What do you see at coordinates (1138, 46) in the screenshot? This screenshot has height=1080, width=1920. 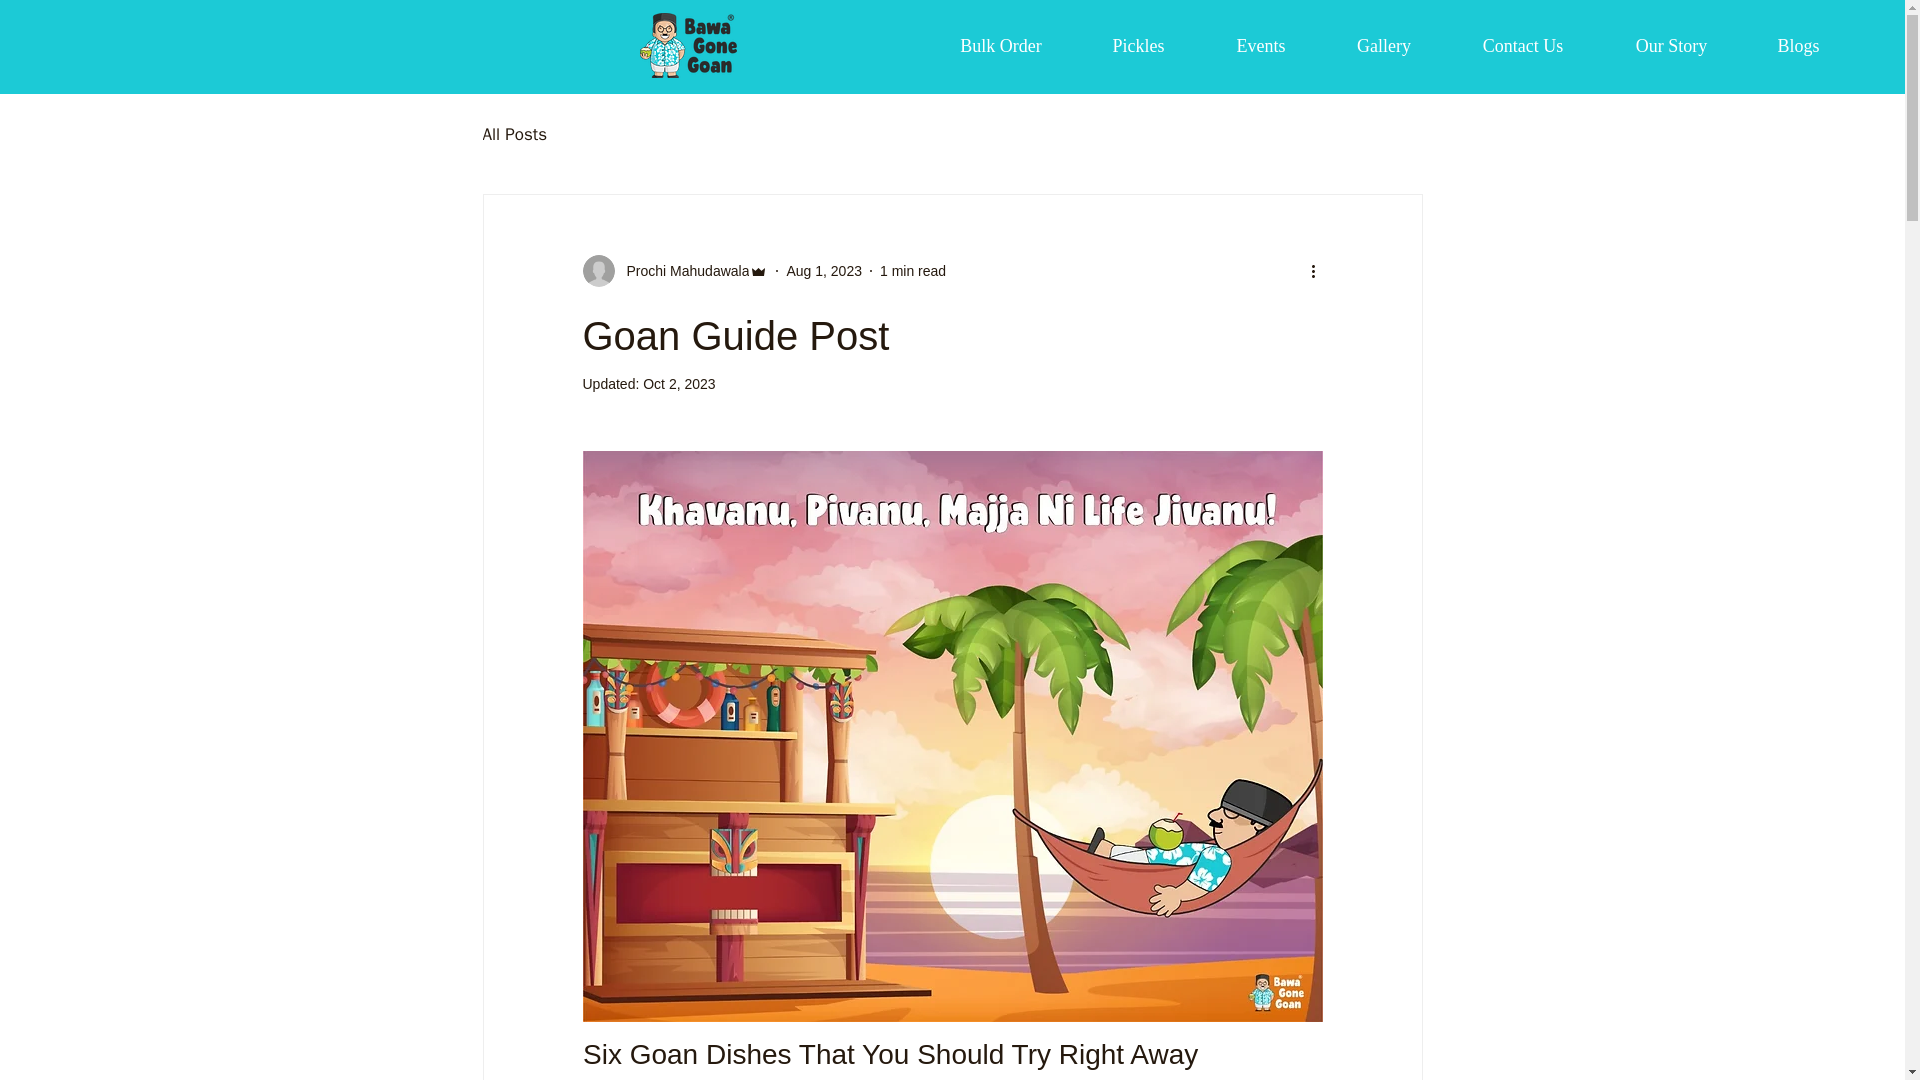 I see `Pickles` at bounding box center [1138, 46].